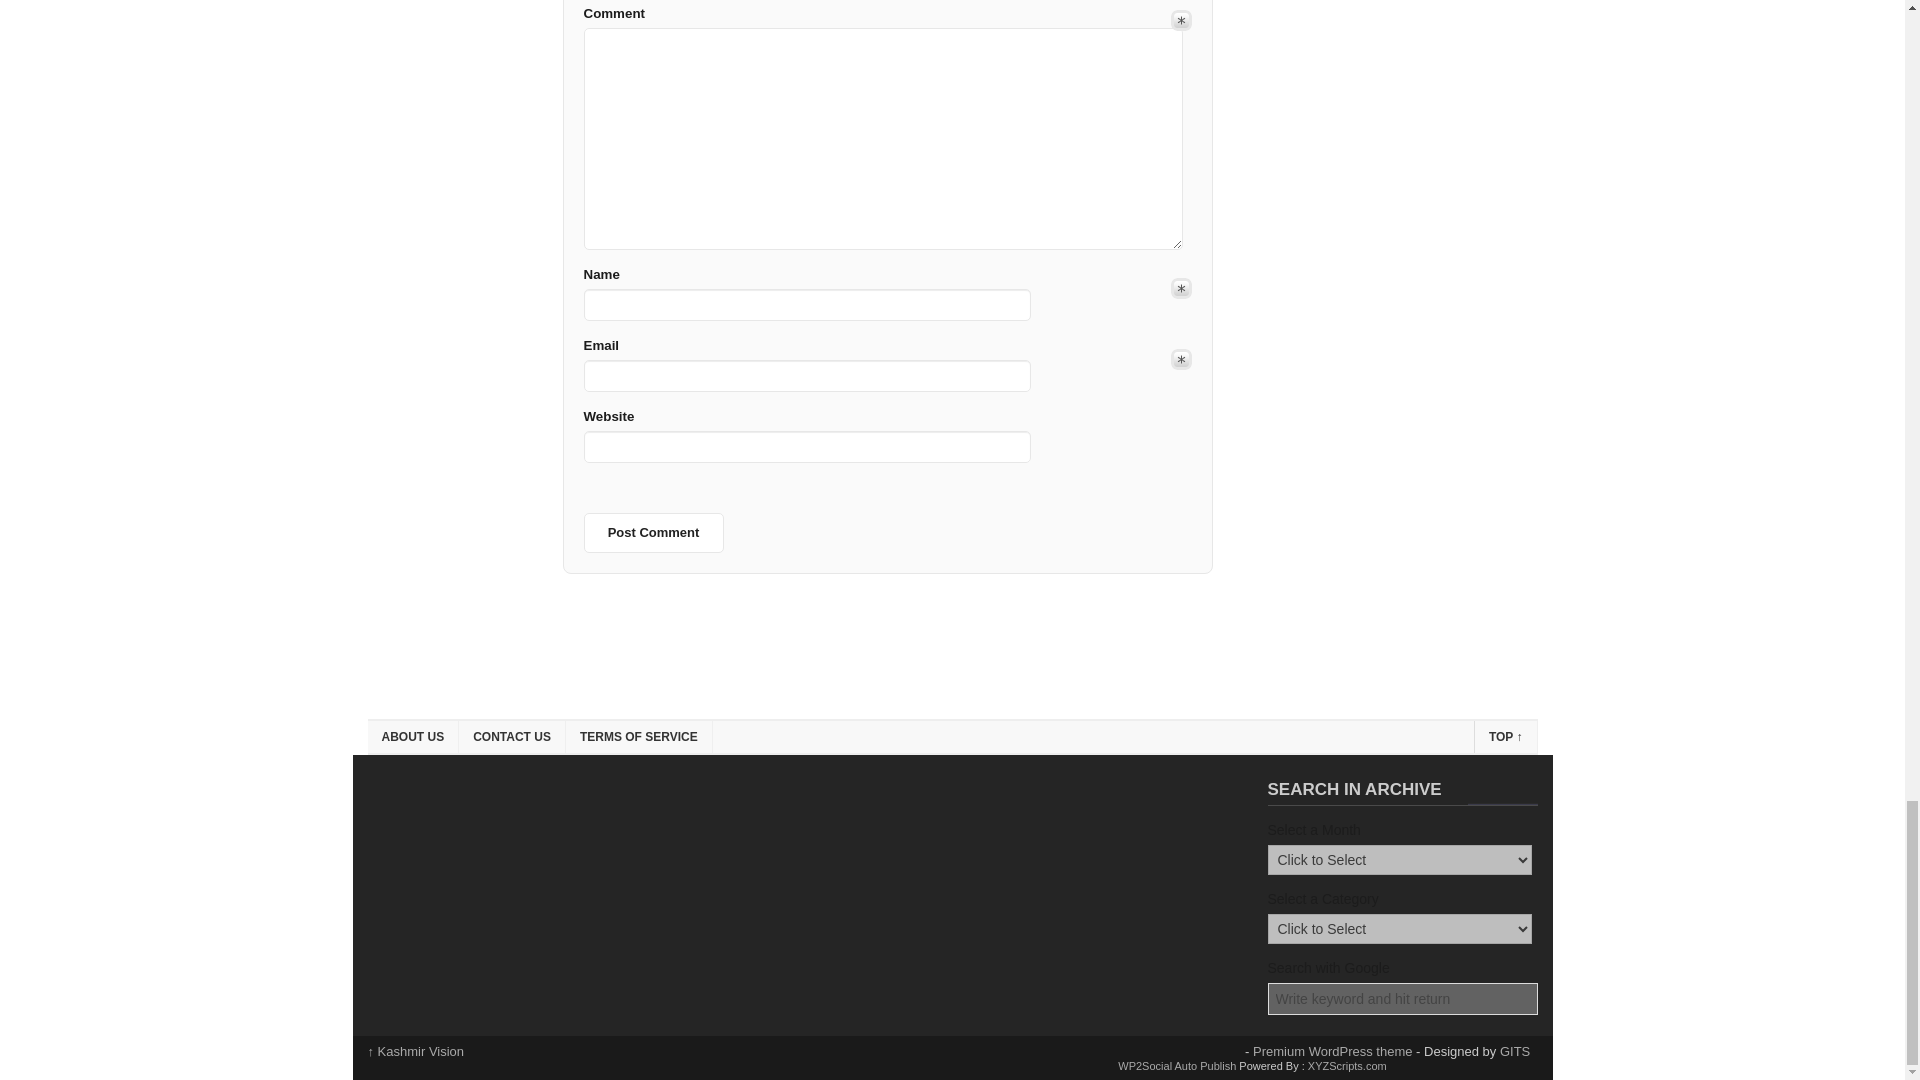  What do you see at coordinates (653, 532) in the screenshot?
I see `Post Comment` at bounding box center [653, 532].